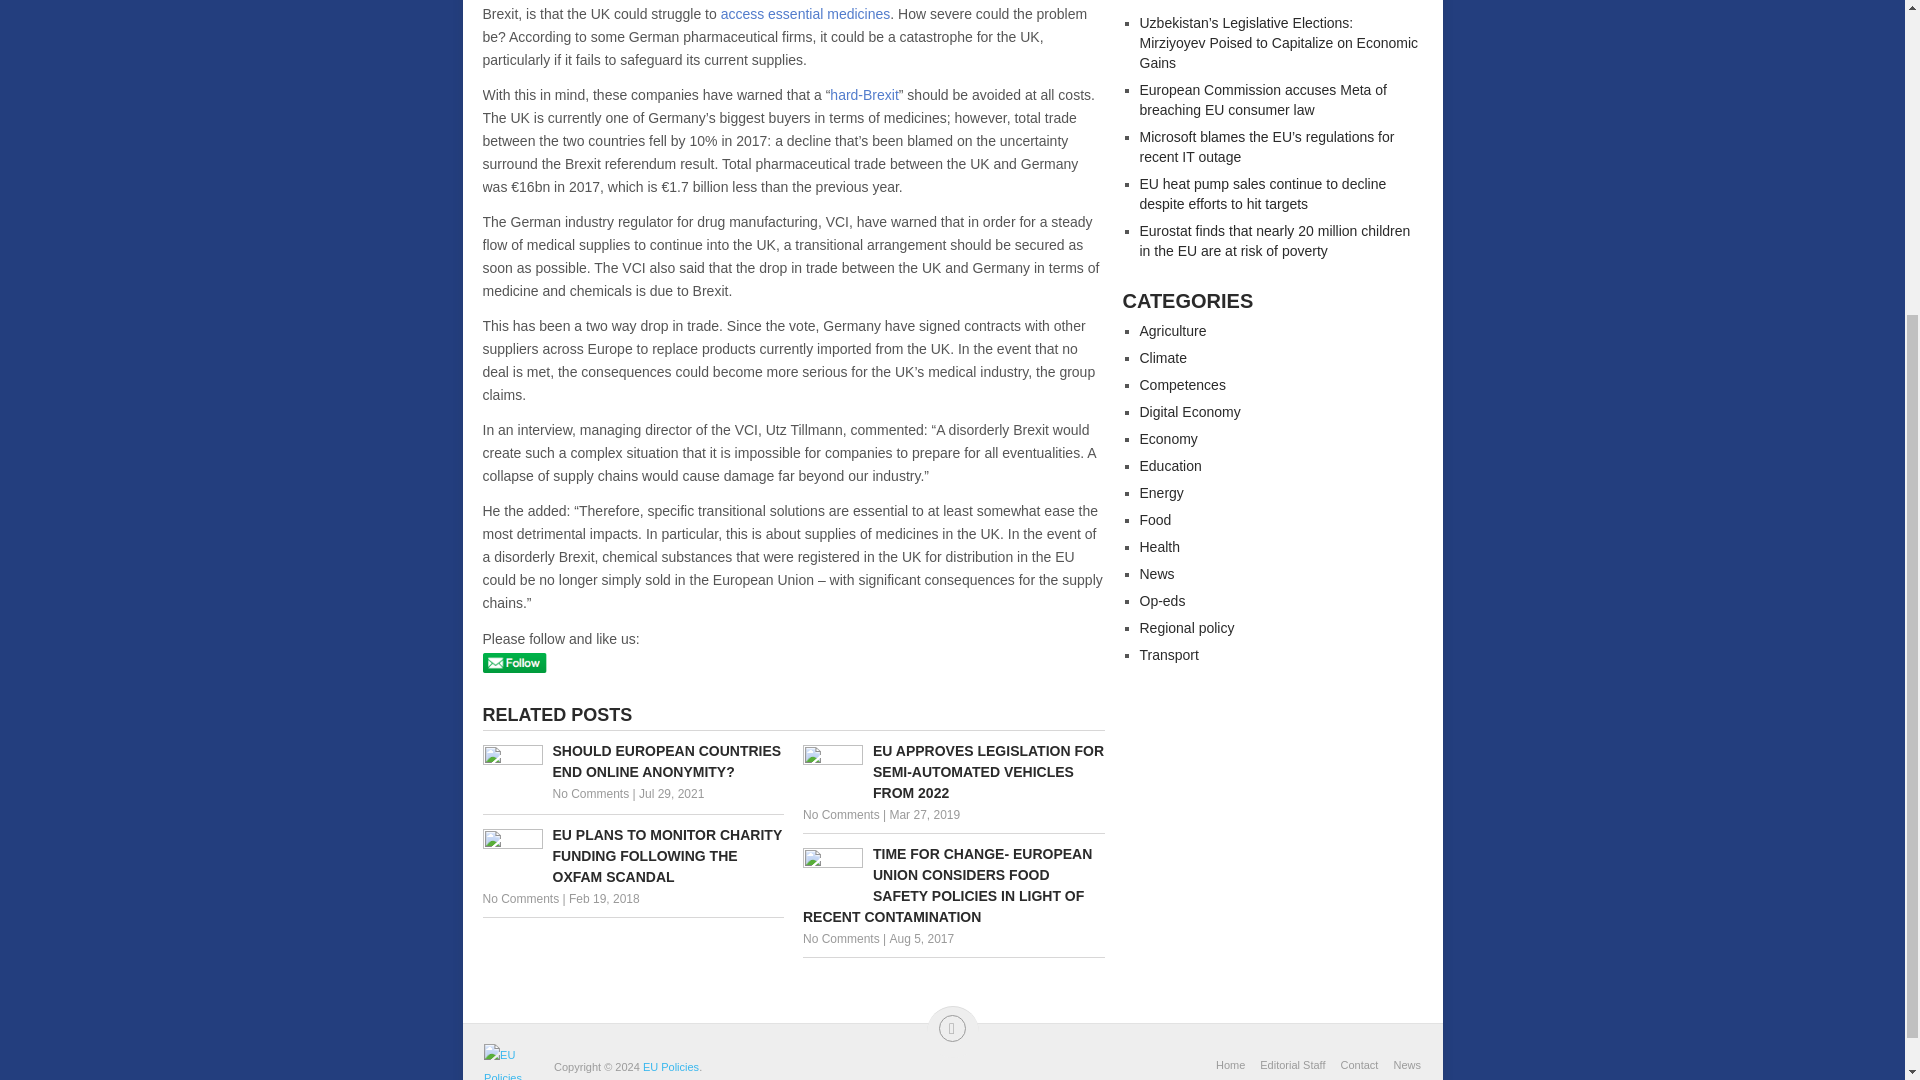  Describe the element at coordinates (1230, 1065) in the screenshot. I see `Home` at that location.